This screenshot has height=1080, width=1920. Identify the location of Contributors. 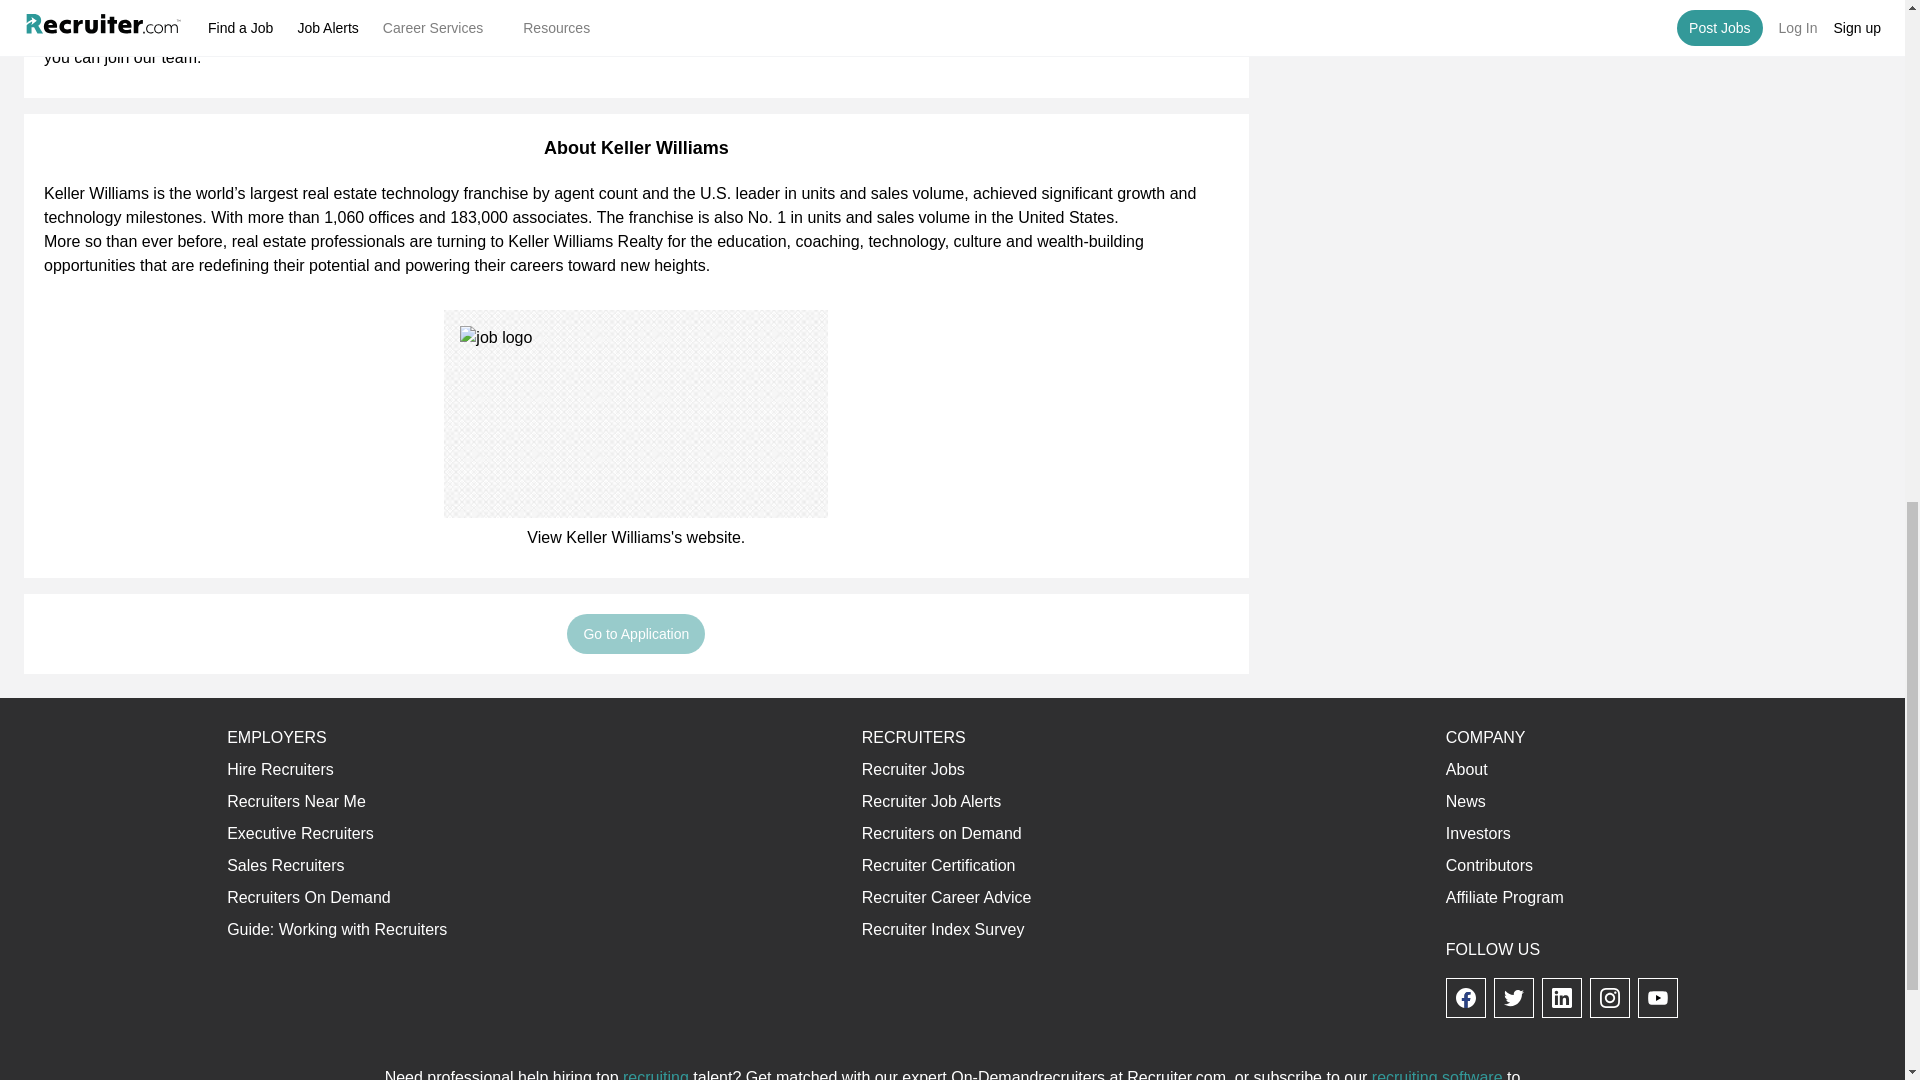
(1488, 865).